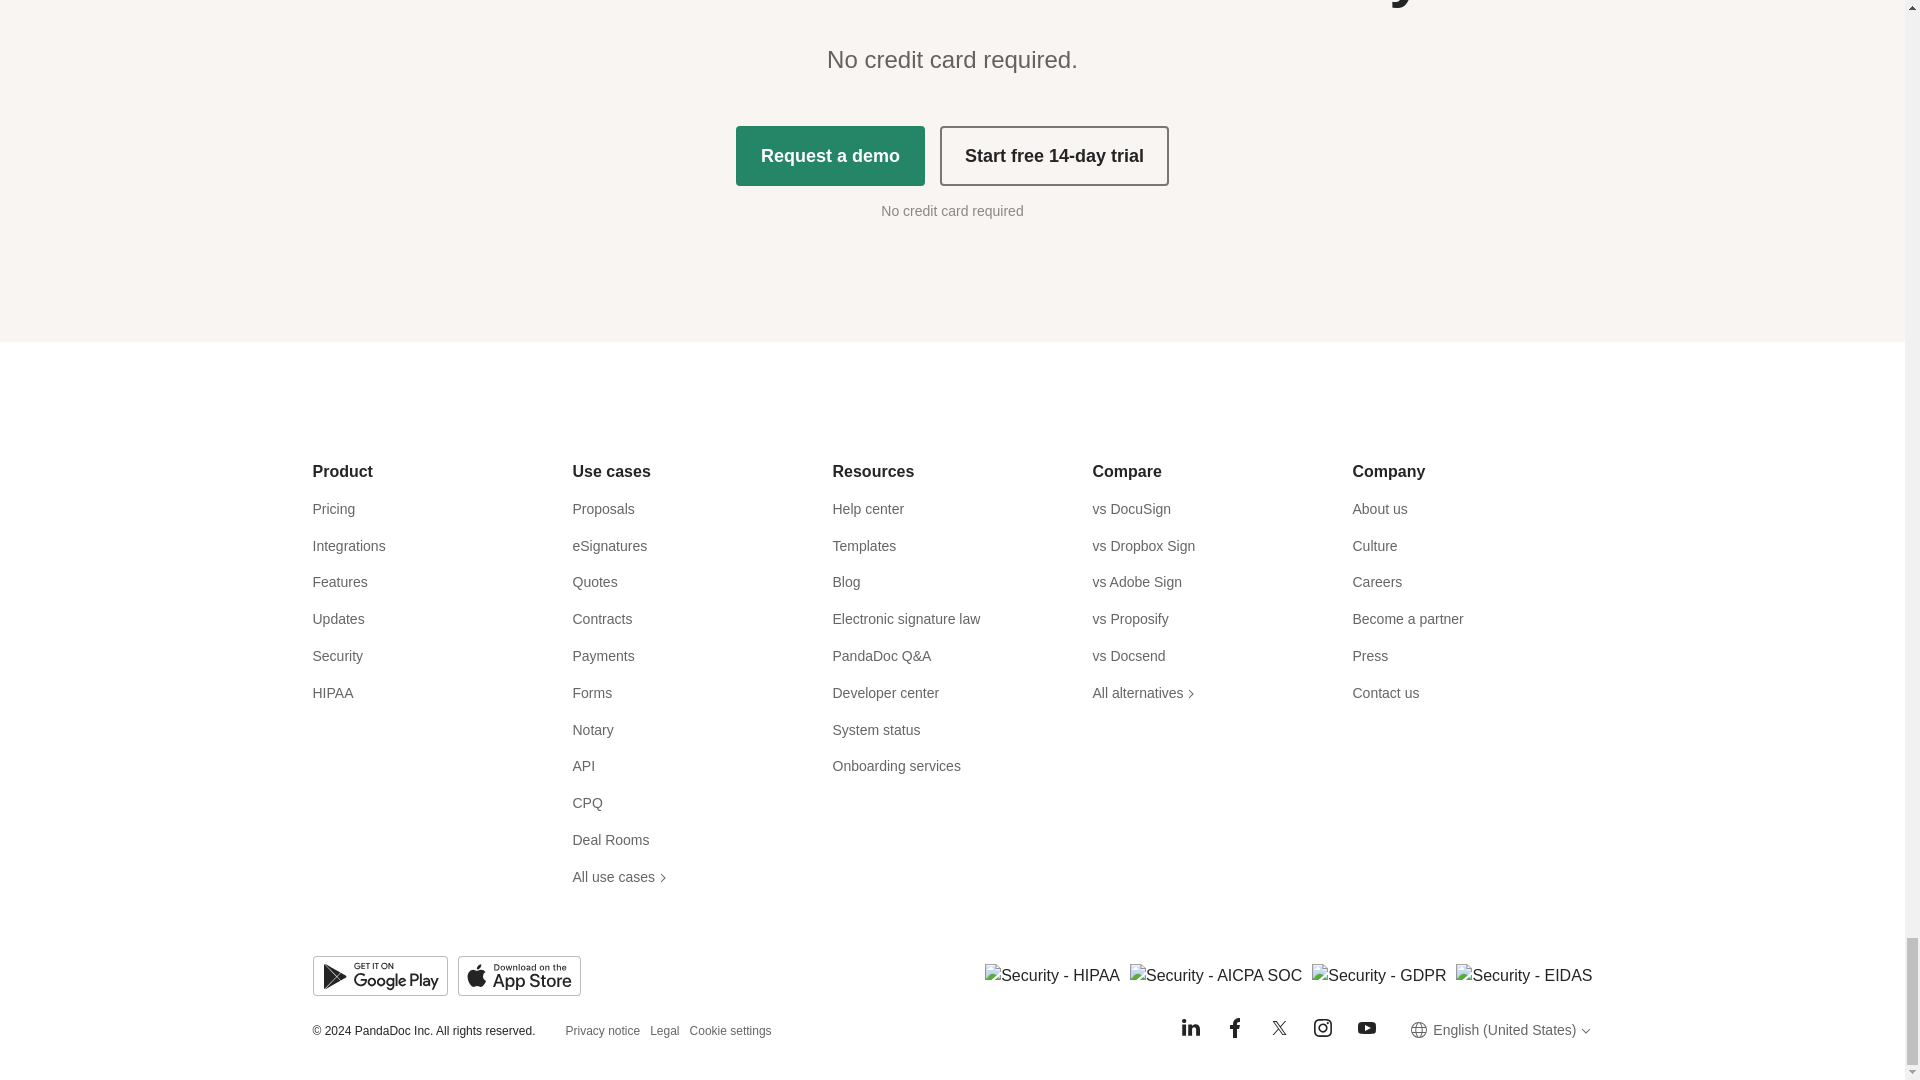 The height and width of the screenshot is (1080, 1920). What do you see at coordinates (1366, 1028) in the screenshot?
I see `Youtube` at bounding box center [1366, 1028].